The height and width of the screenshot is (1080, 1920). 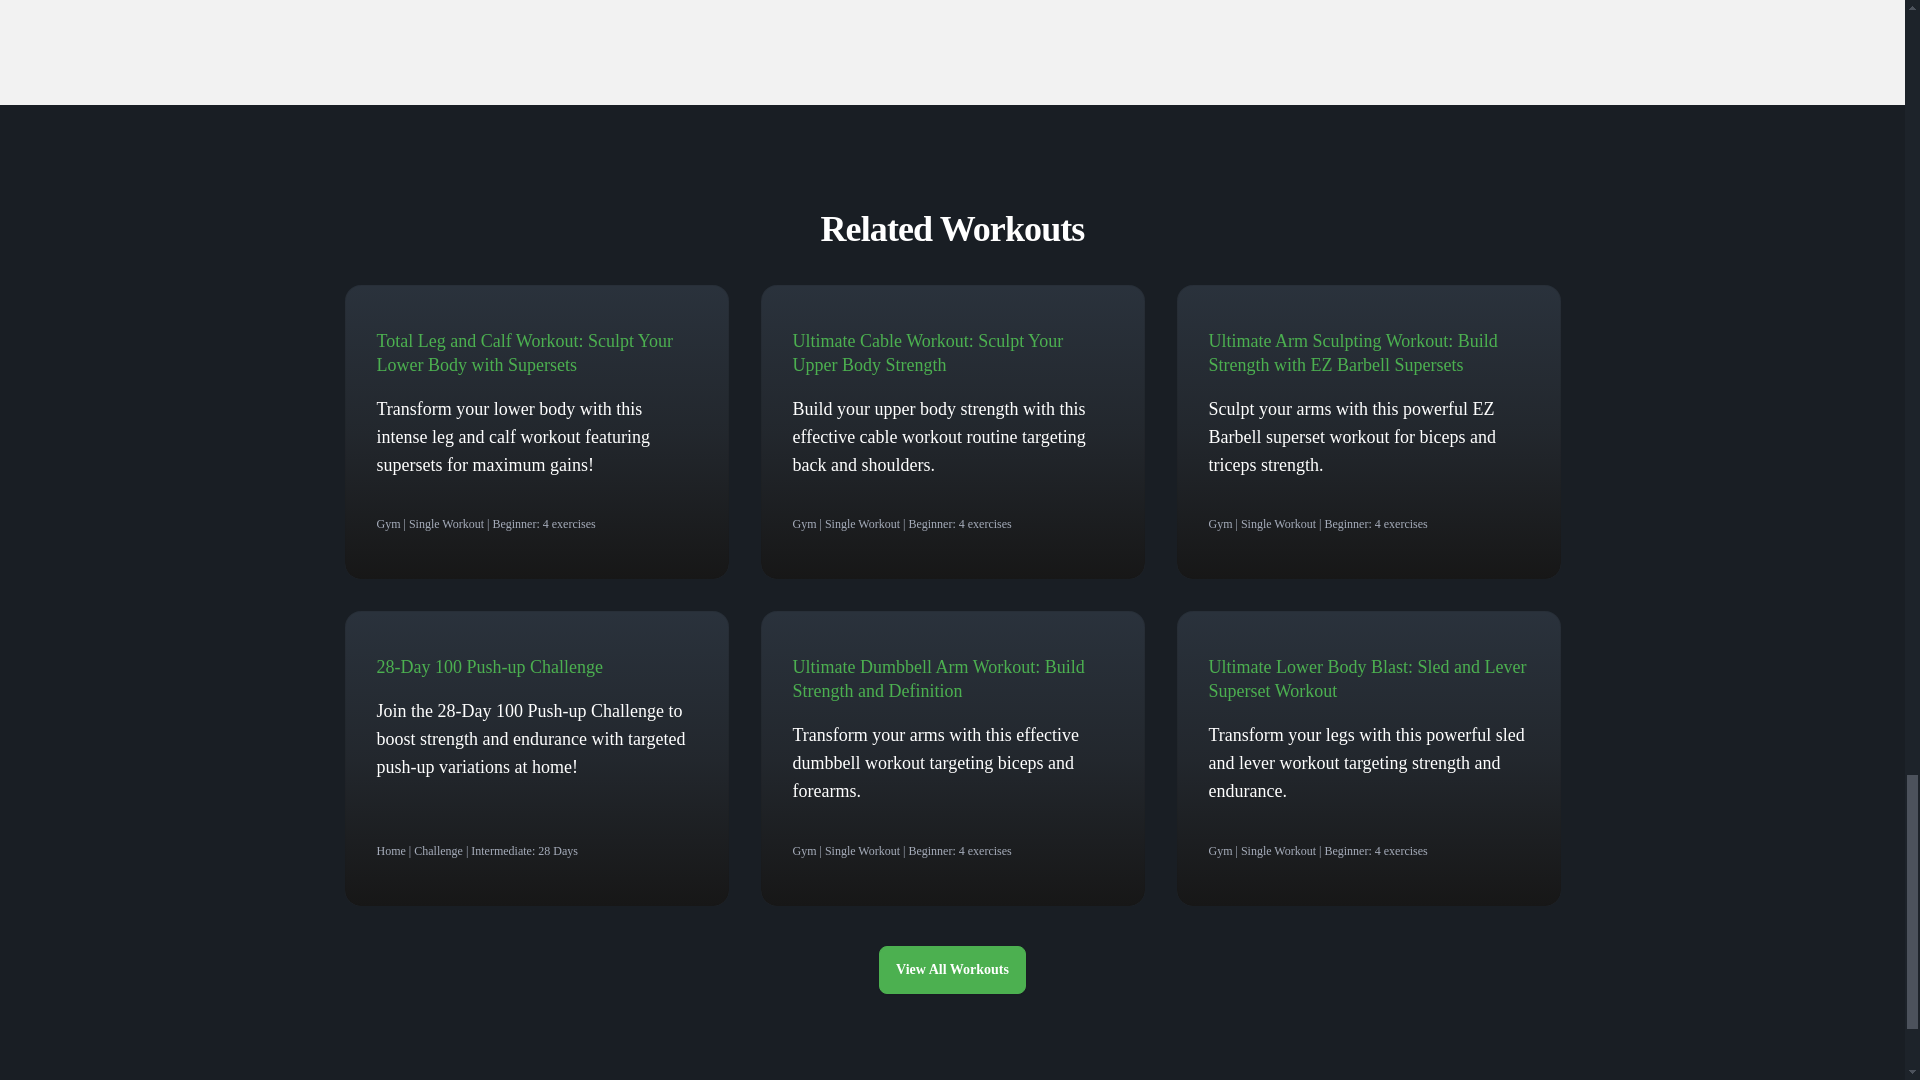 I want to click on 28-Day 100 Push-up Challenge, so click(x=489, y=666).